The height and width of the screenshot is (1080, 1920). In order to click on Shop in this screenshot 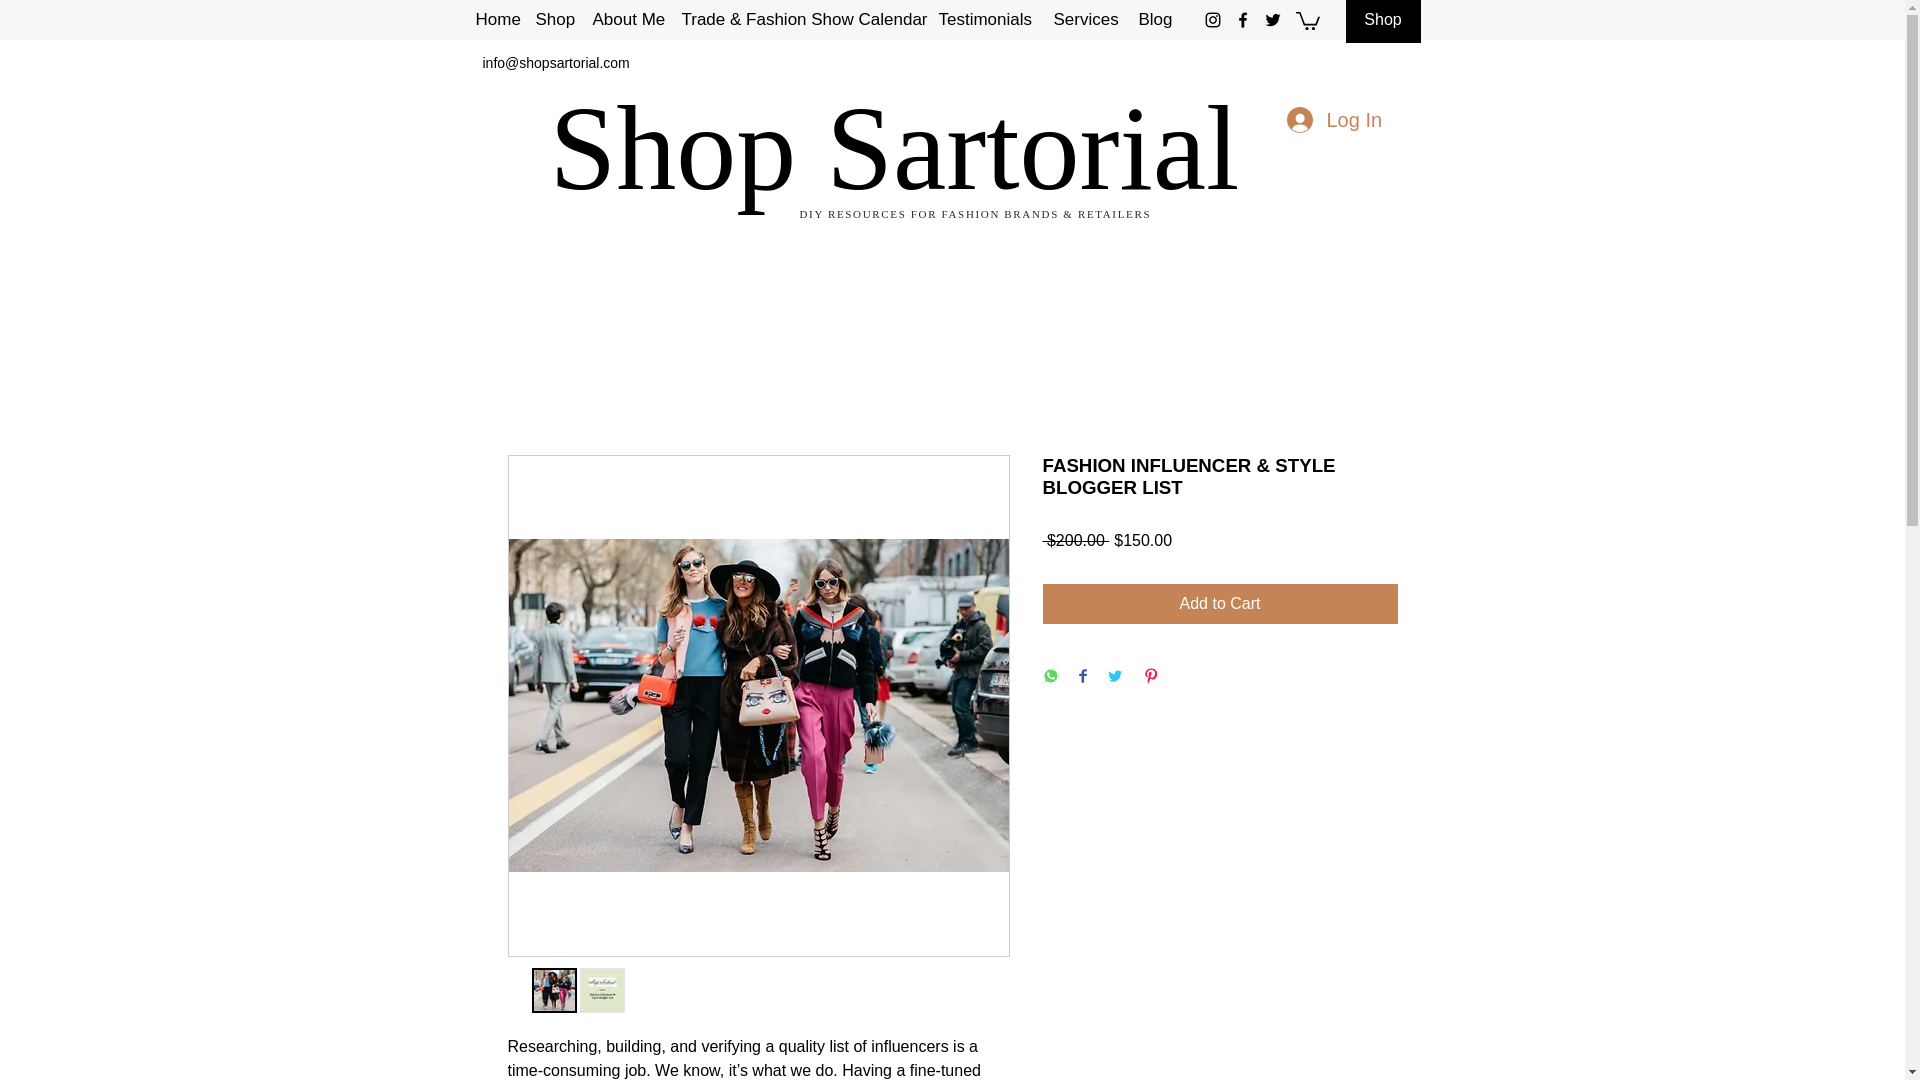, I will do `click(1382, 22)`.